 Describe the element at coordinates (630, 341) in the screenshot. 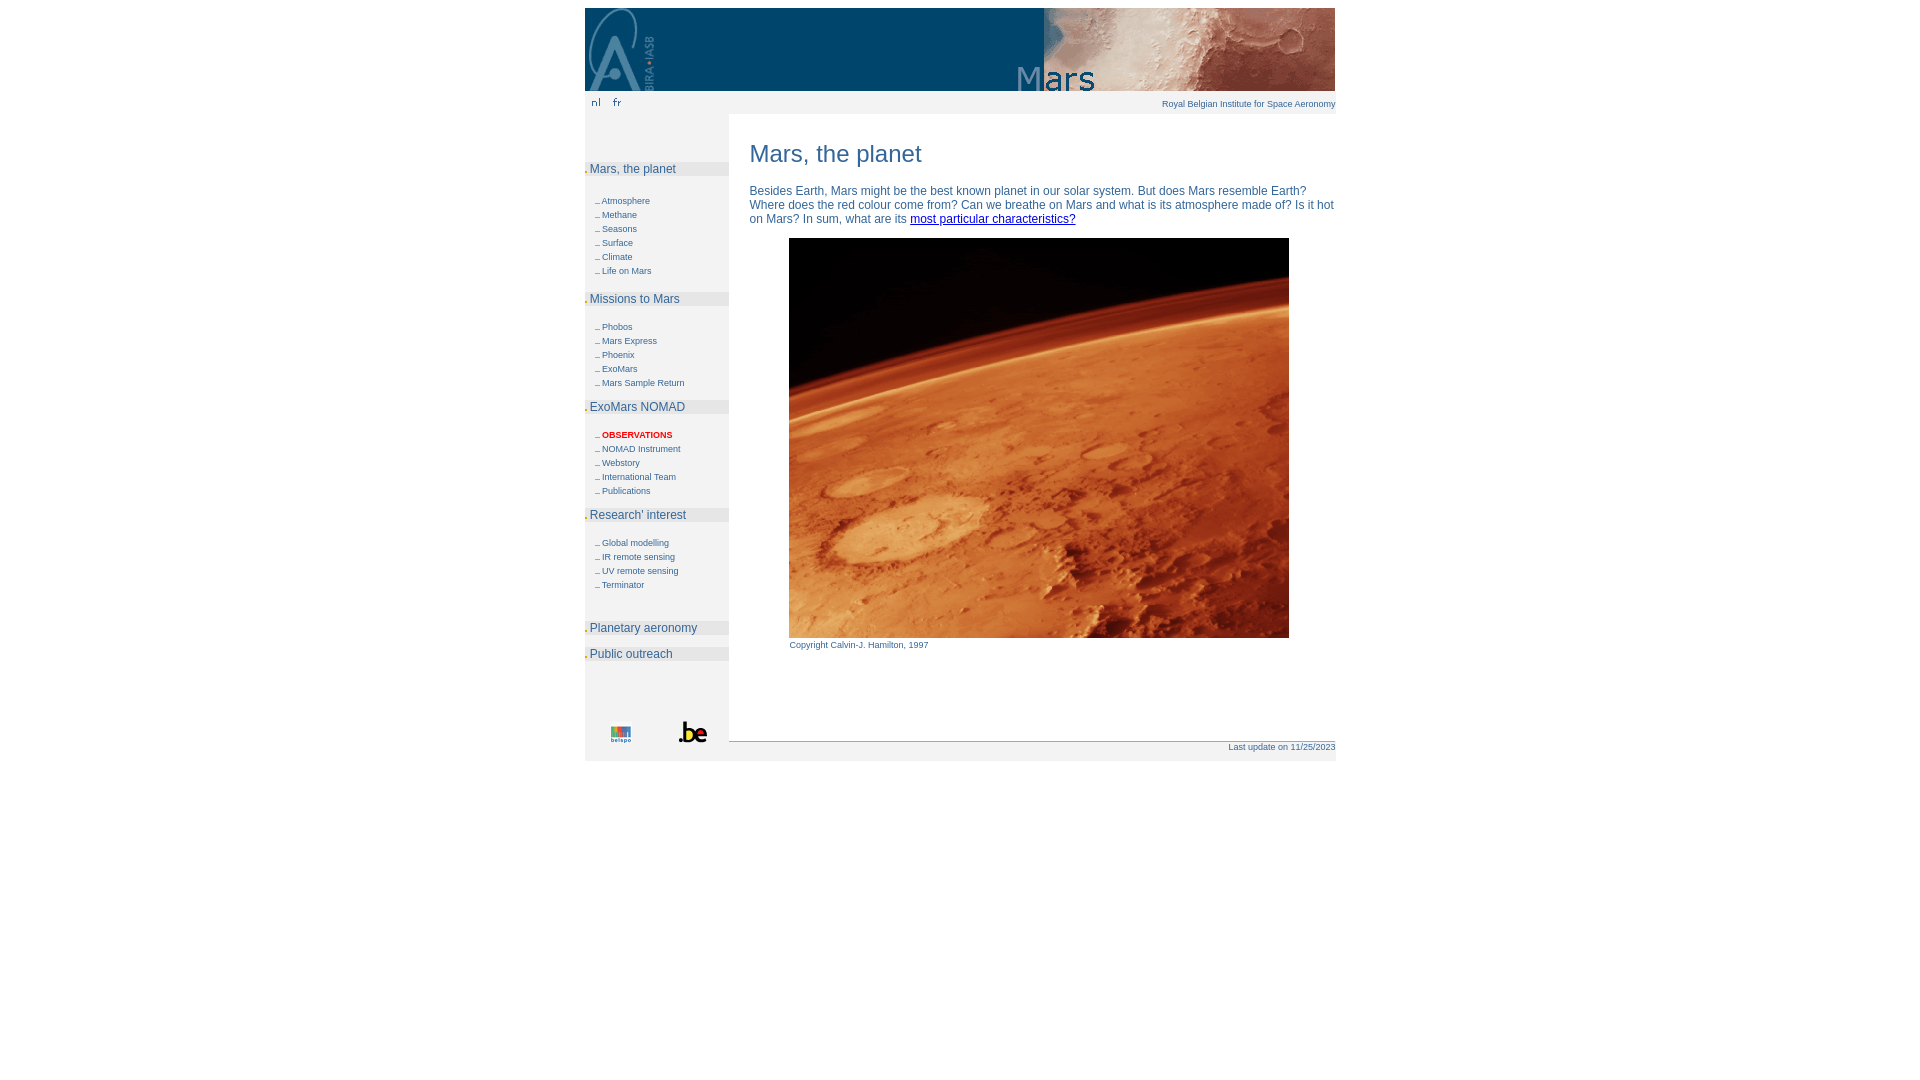

I see `Mars Express` at that location.